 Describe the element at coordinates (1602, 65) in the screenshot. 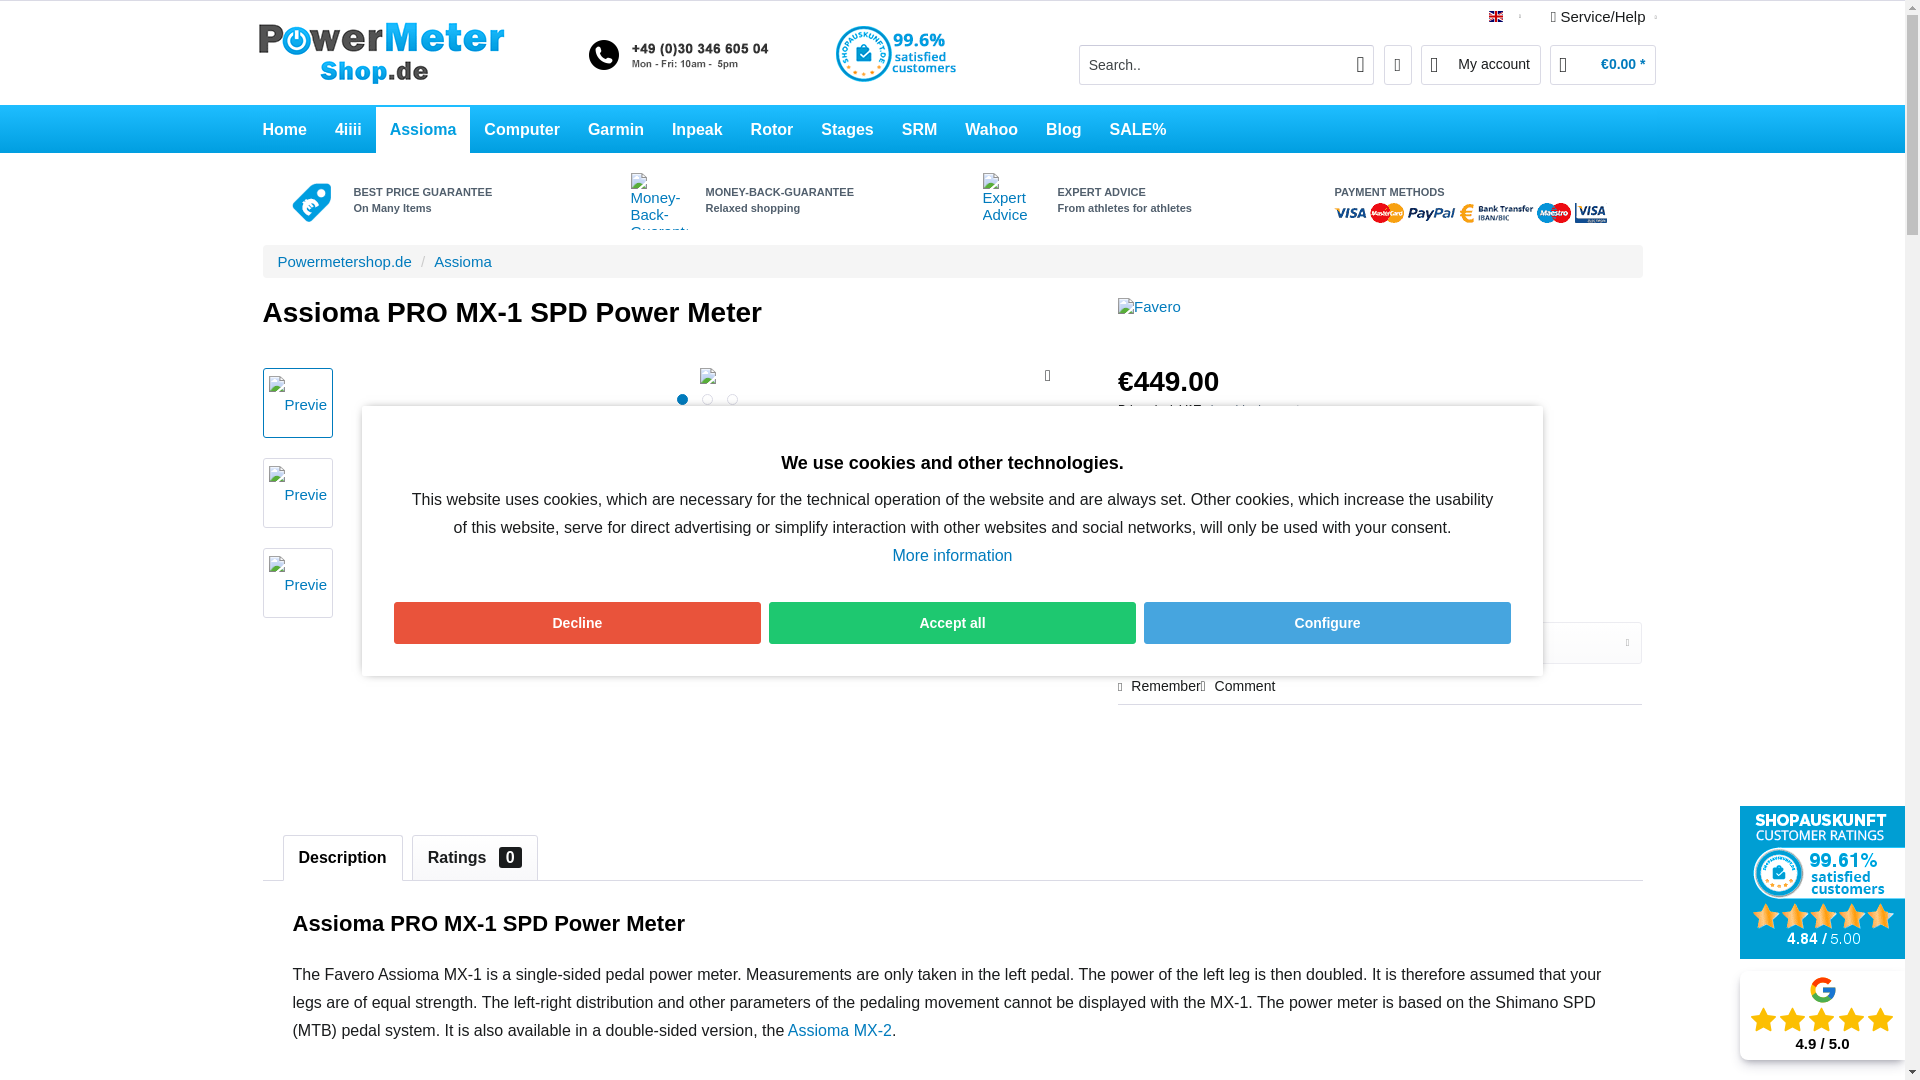

I see `Shopping cart` at that location.